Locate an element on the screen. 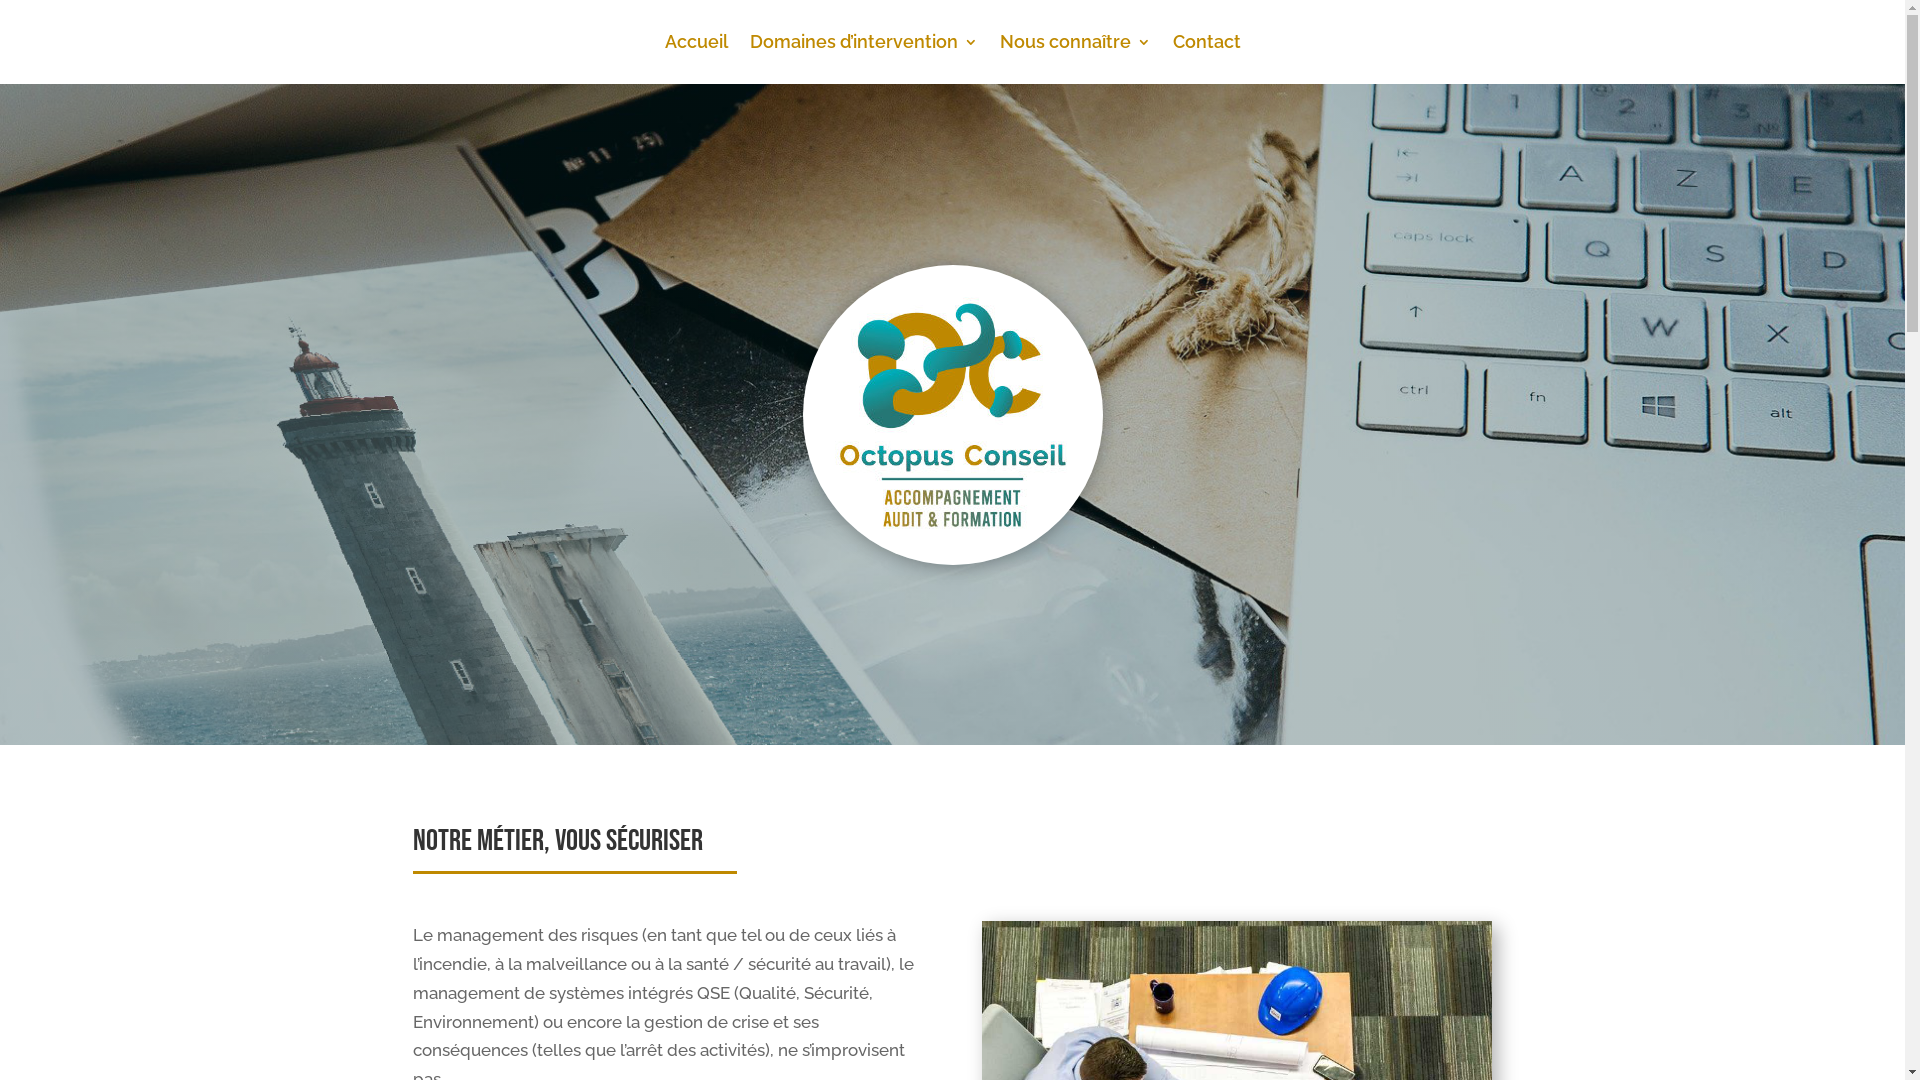 Image resolution: width=1920 pixels, height=1080 pixels. Octopus_conseil_logo is located at coordinates (952, 415).